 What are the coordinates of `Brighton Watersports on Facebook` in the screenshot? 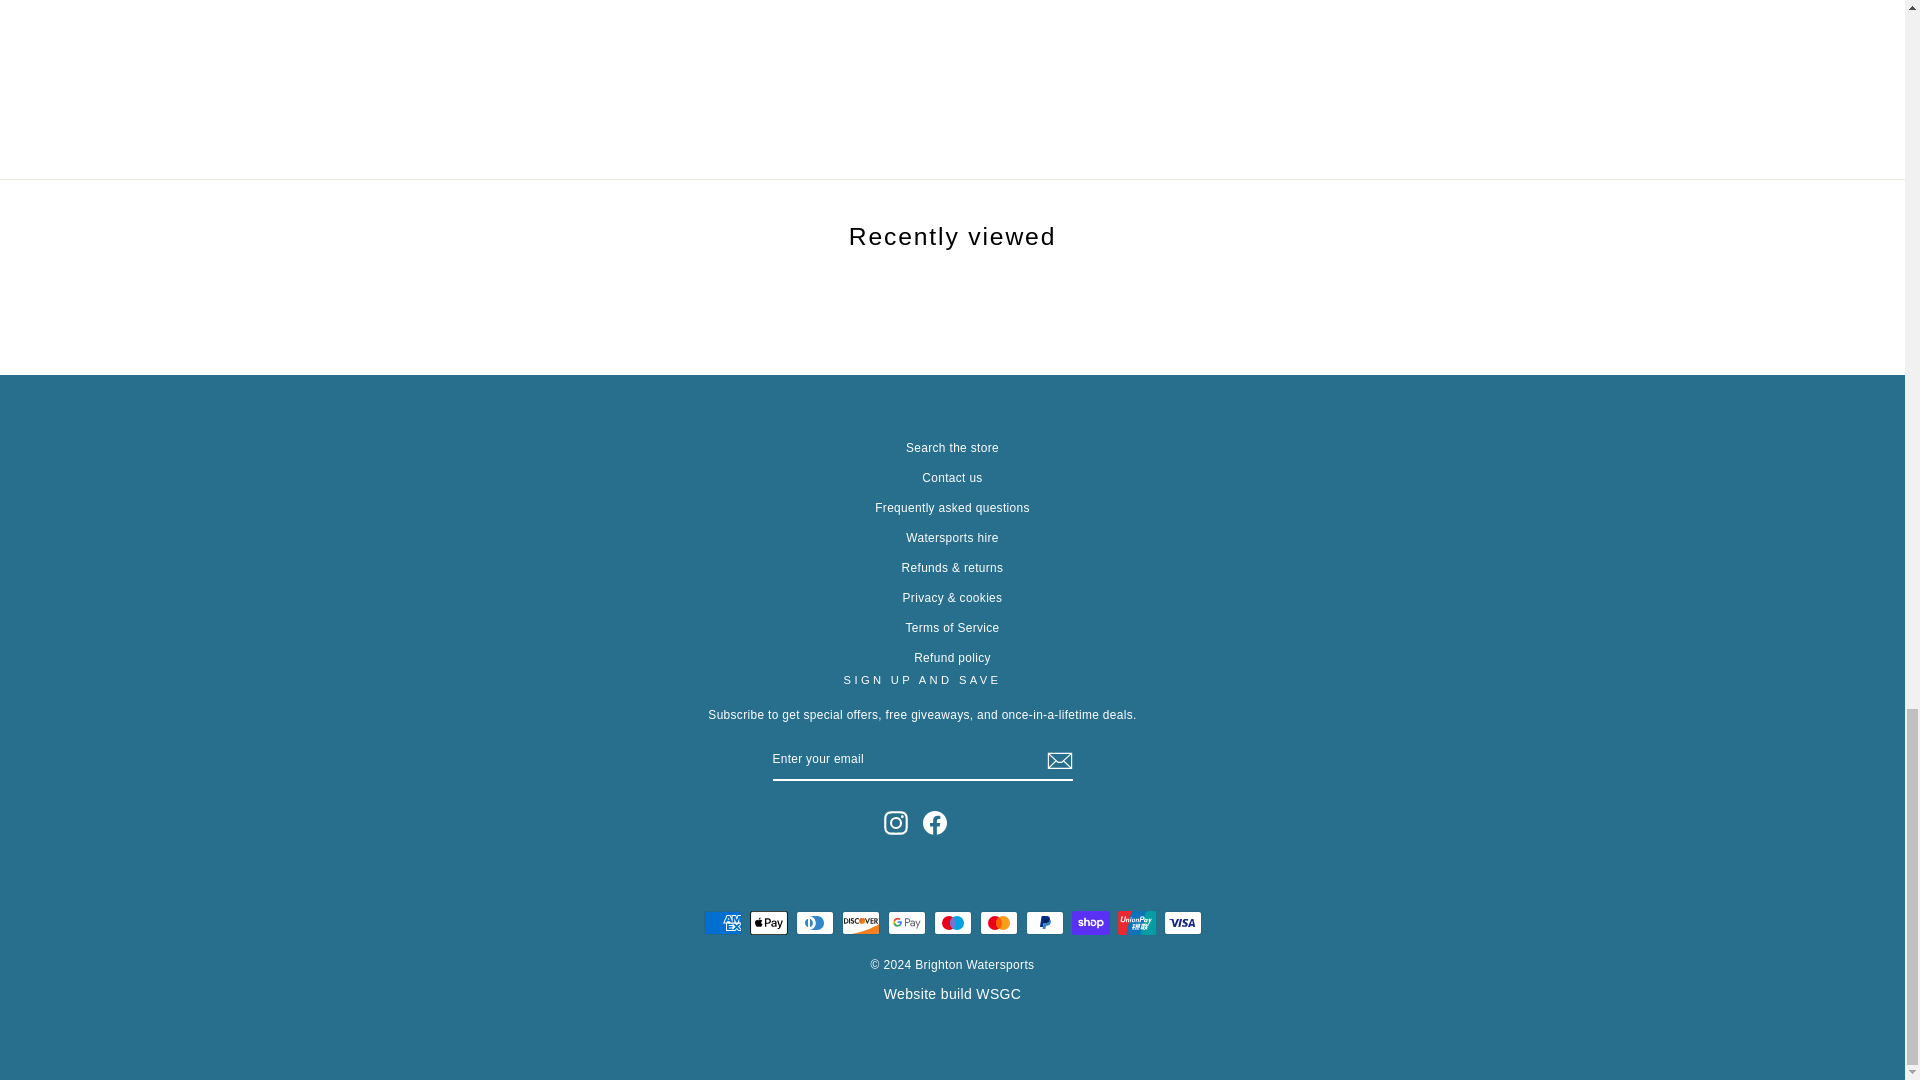 It's located at (934, 822).